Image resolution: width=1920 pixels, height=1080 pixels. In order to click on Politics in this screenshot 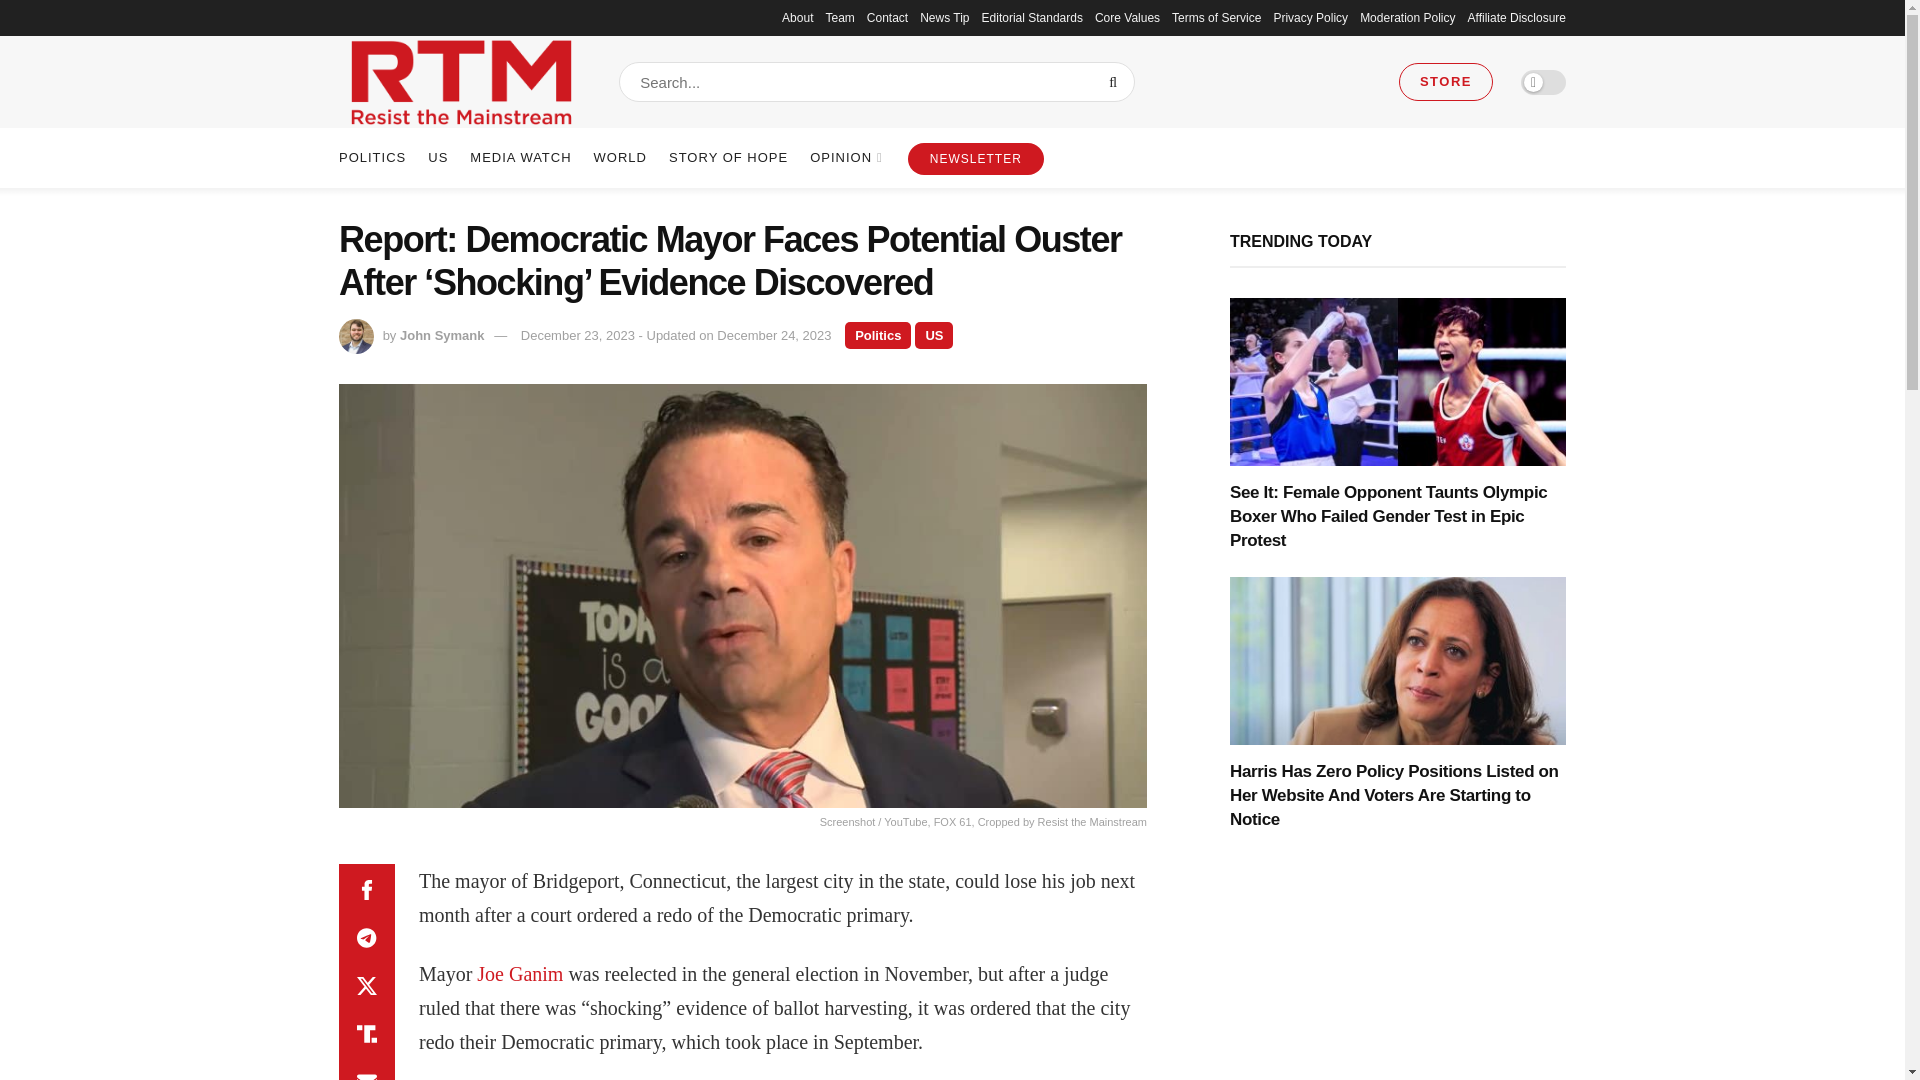, I will do `click(877, 334)`.